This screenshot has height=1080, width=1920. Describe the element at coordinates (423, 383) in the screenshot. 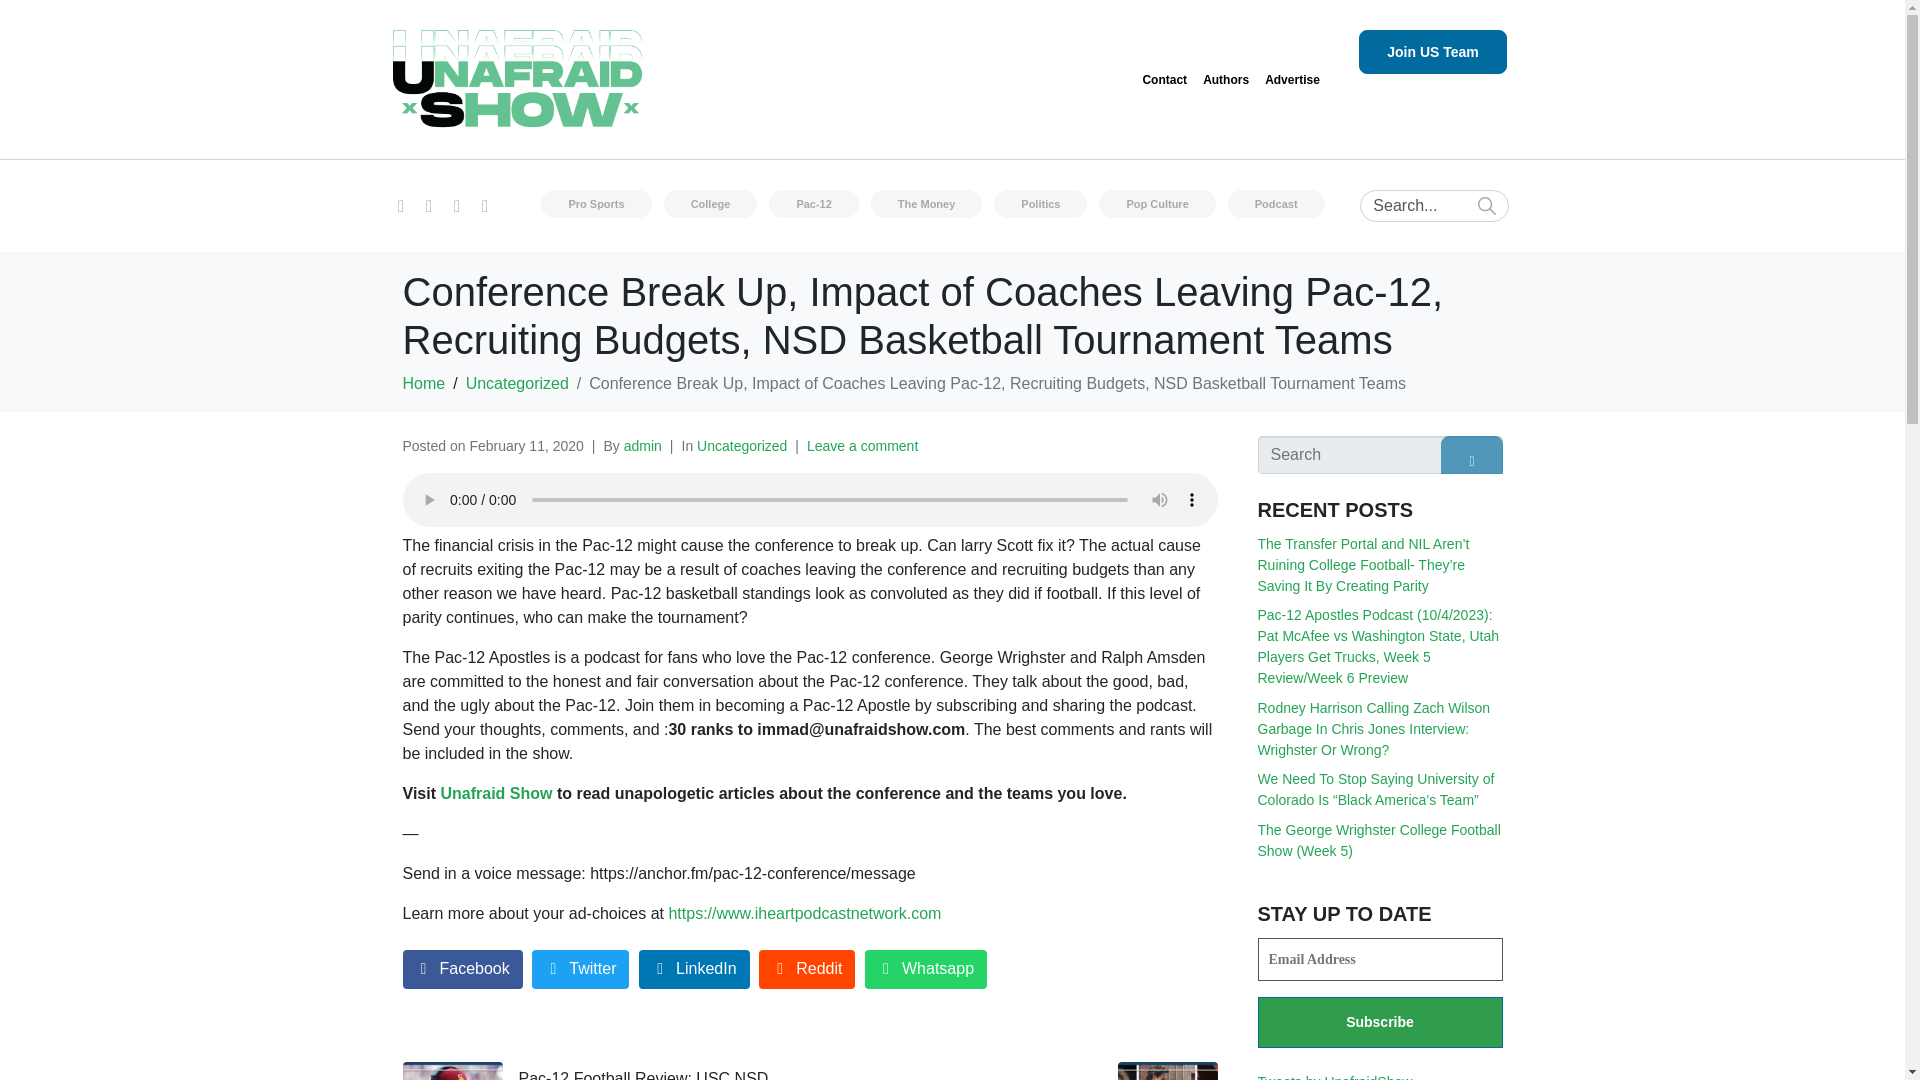

I see `Home` at that location.